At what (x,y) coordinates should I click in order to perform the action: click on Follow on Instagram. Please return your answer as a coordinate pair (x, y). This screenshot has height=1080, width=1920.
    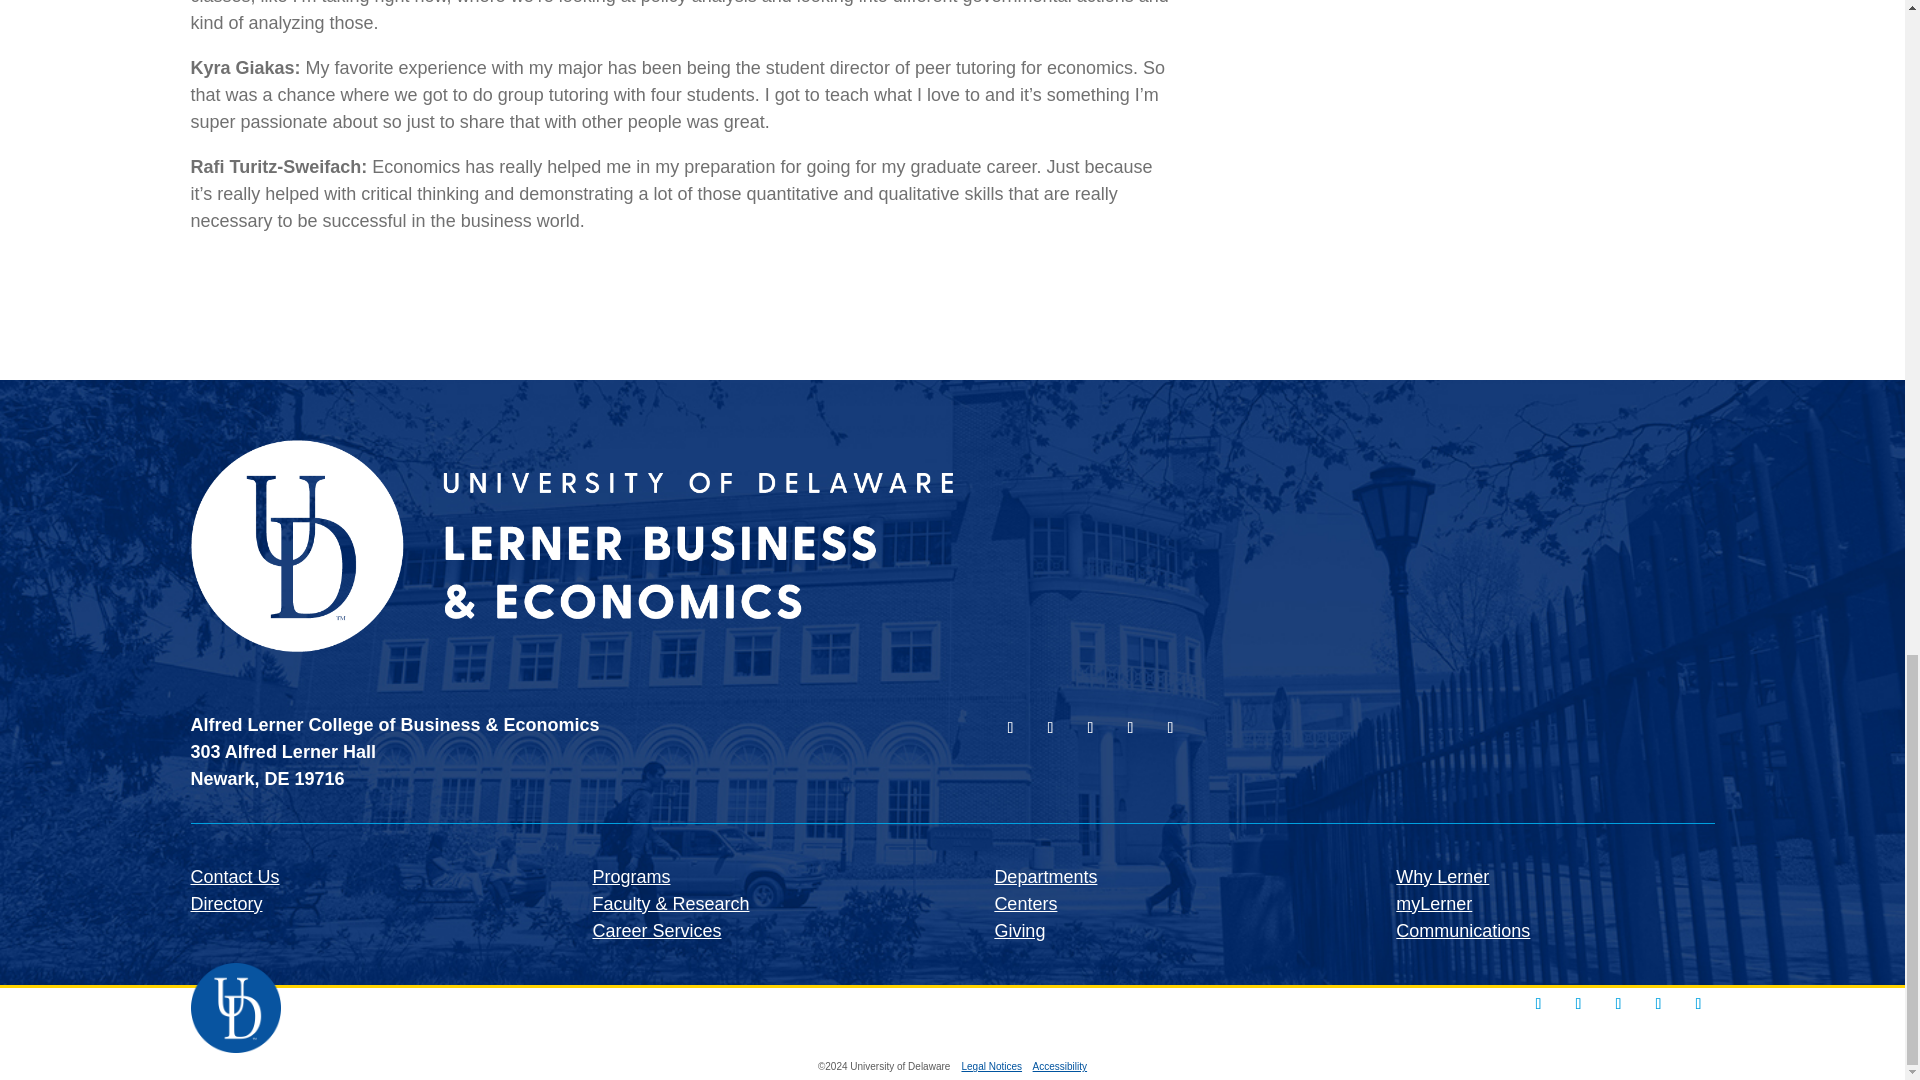
    Looking at the image, I should click on (1010, 728).